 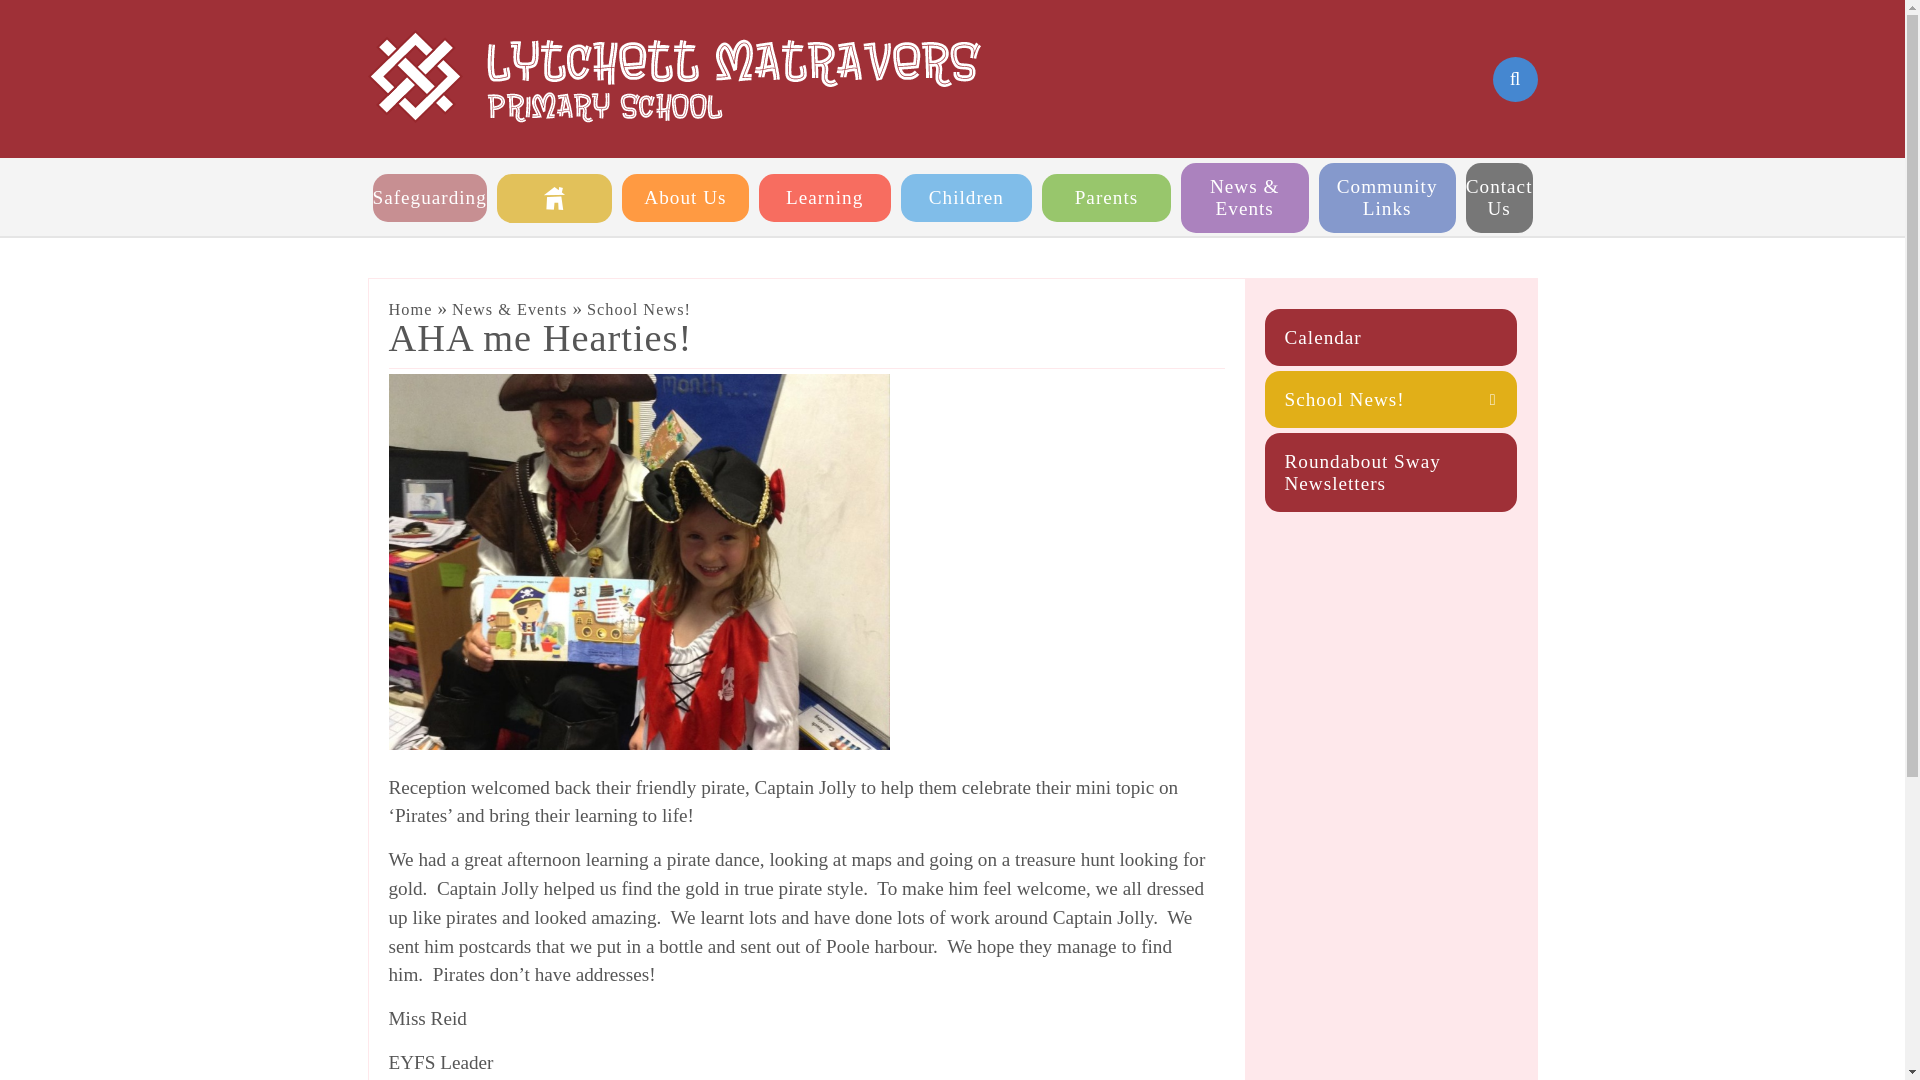 What do you see at coordinates (966, 198) in the screenshot?
I see `Children` at bounding box center [966, 198].